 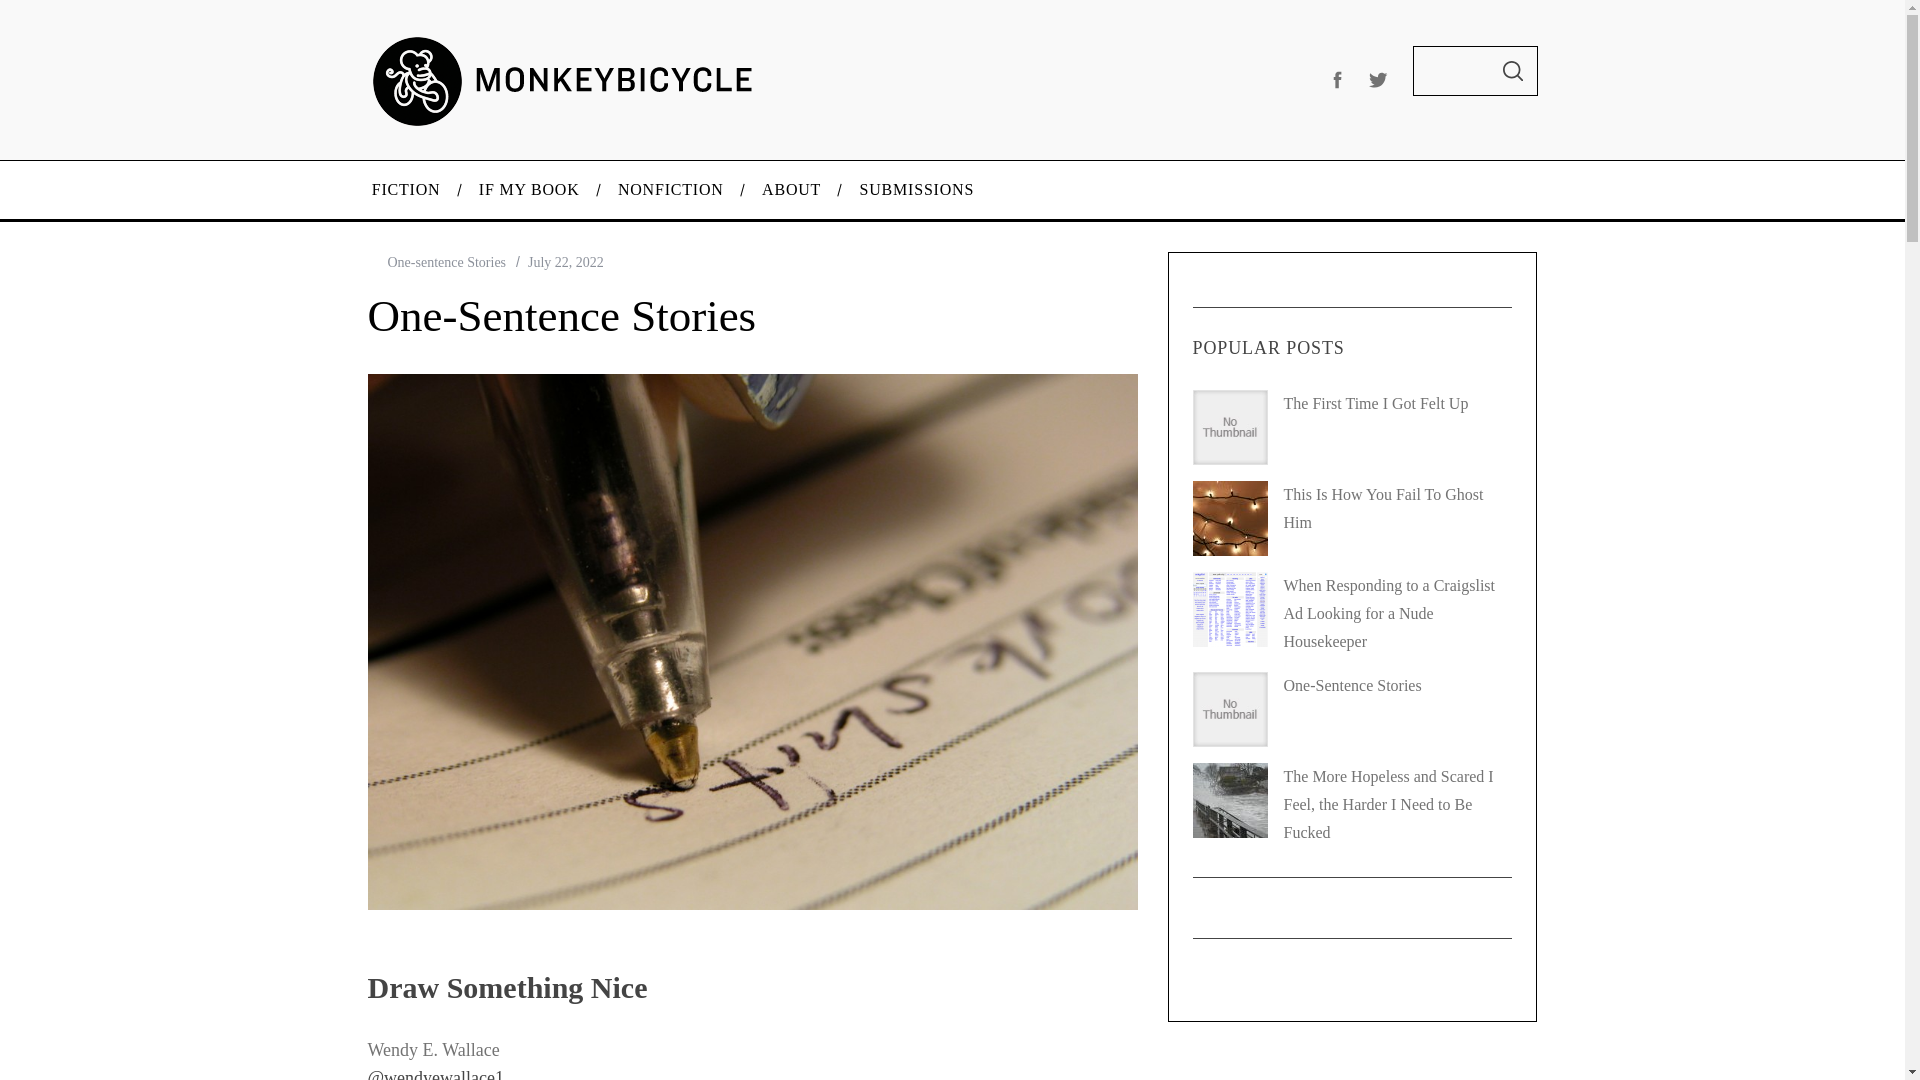 What do you see at coordinates (916, 190) in the screenshot?
I see `SUBMISSIONS` at bounding box center [916, 190].